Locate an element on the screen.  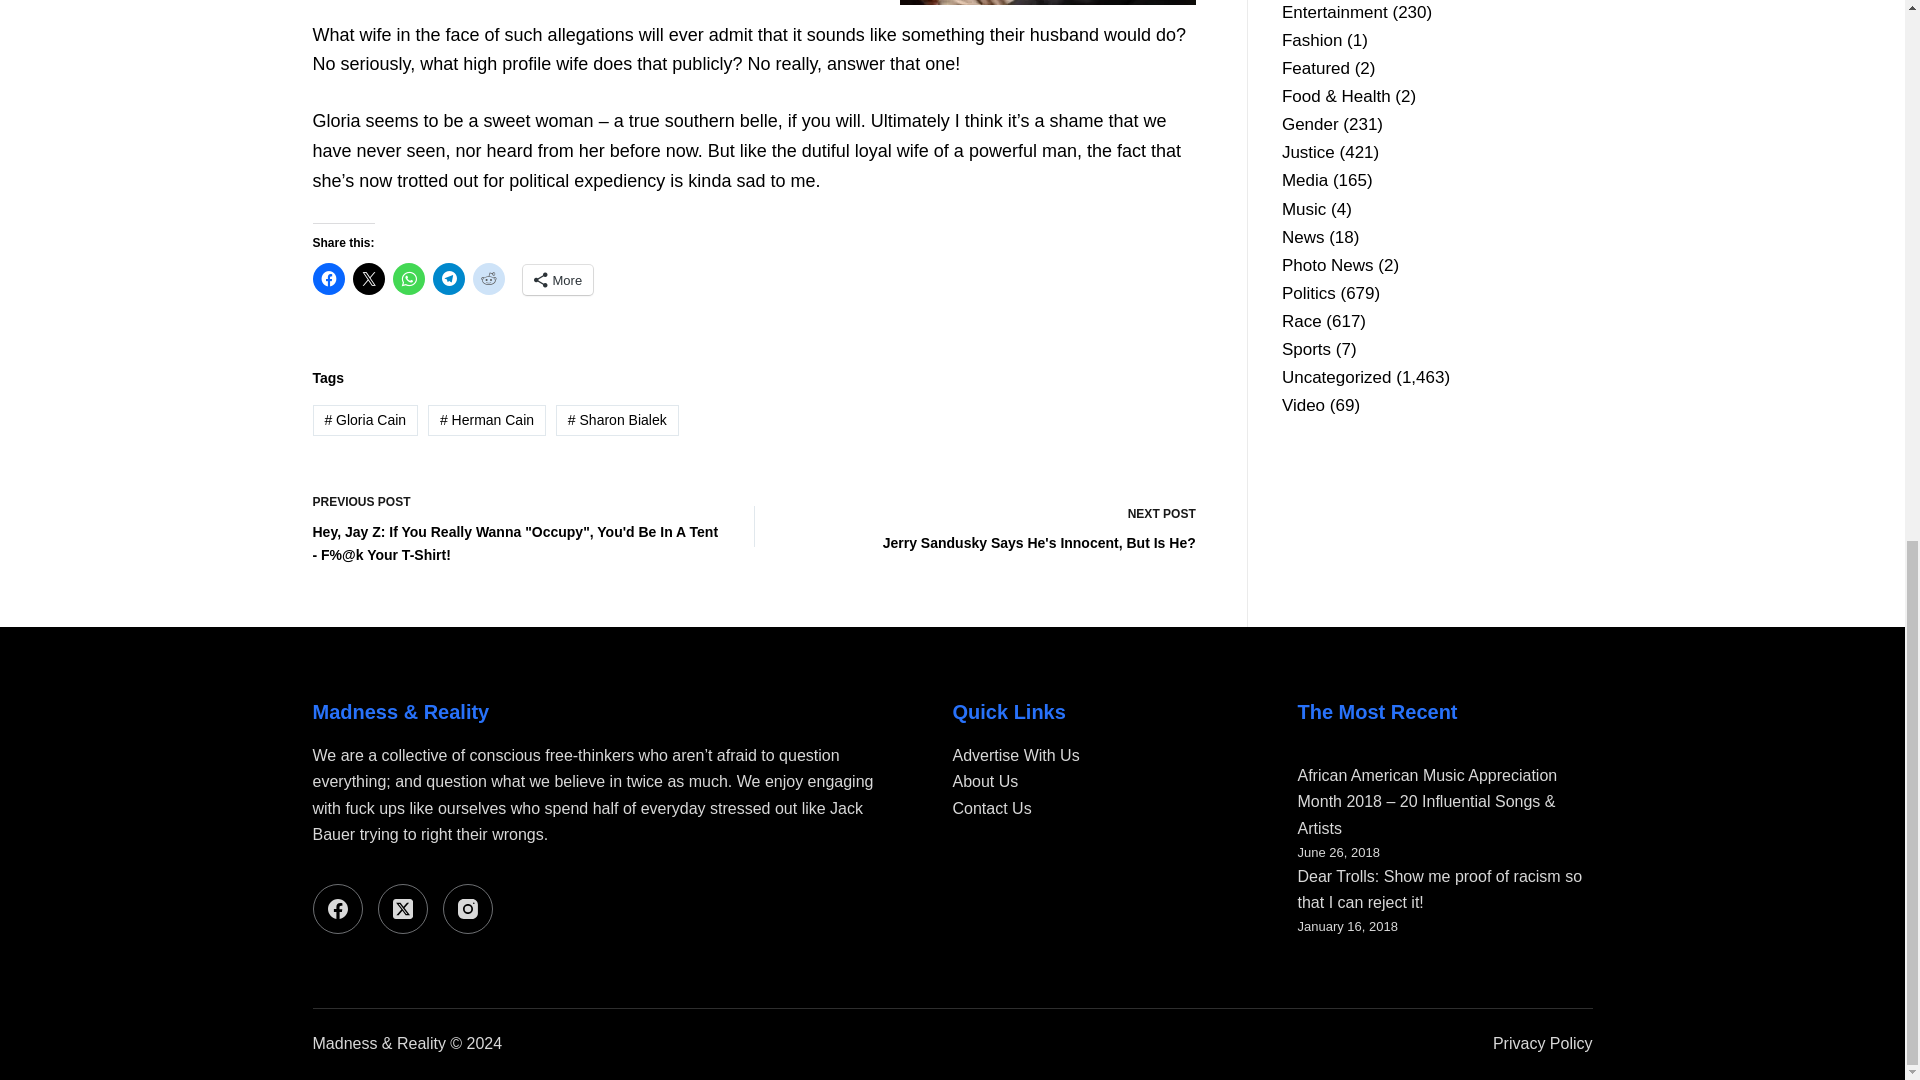
Click to share on Telegram is located at coordinates (368, 278).